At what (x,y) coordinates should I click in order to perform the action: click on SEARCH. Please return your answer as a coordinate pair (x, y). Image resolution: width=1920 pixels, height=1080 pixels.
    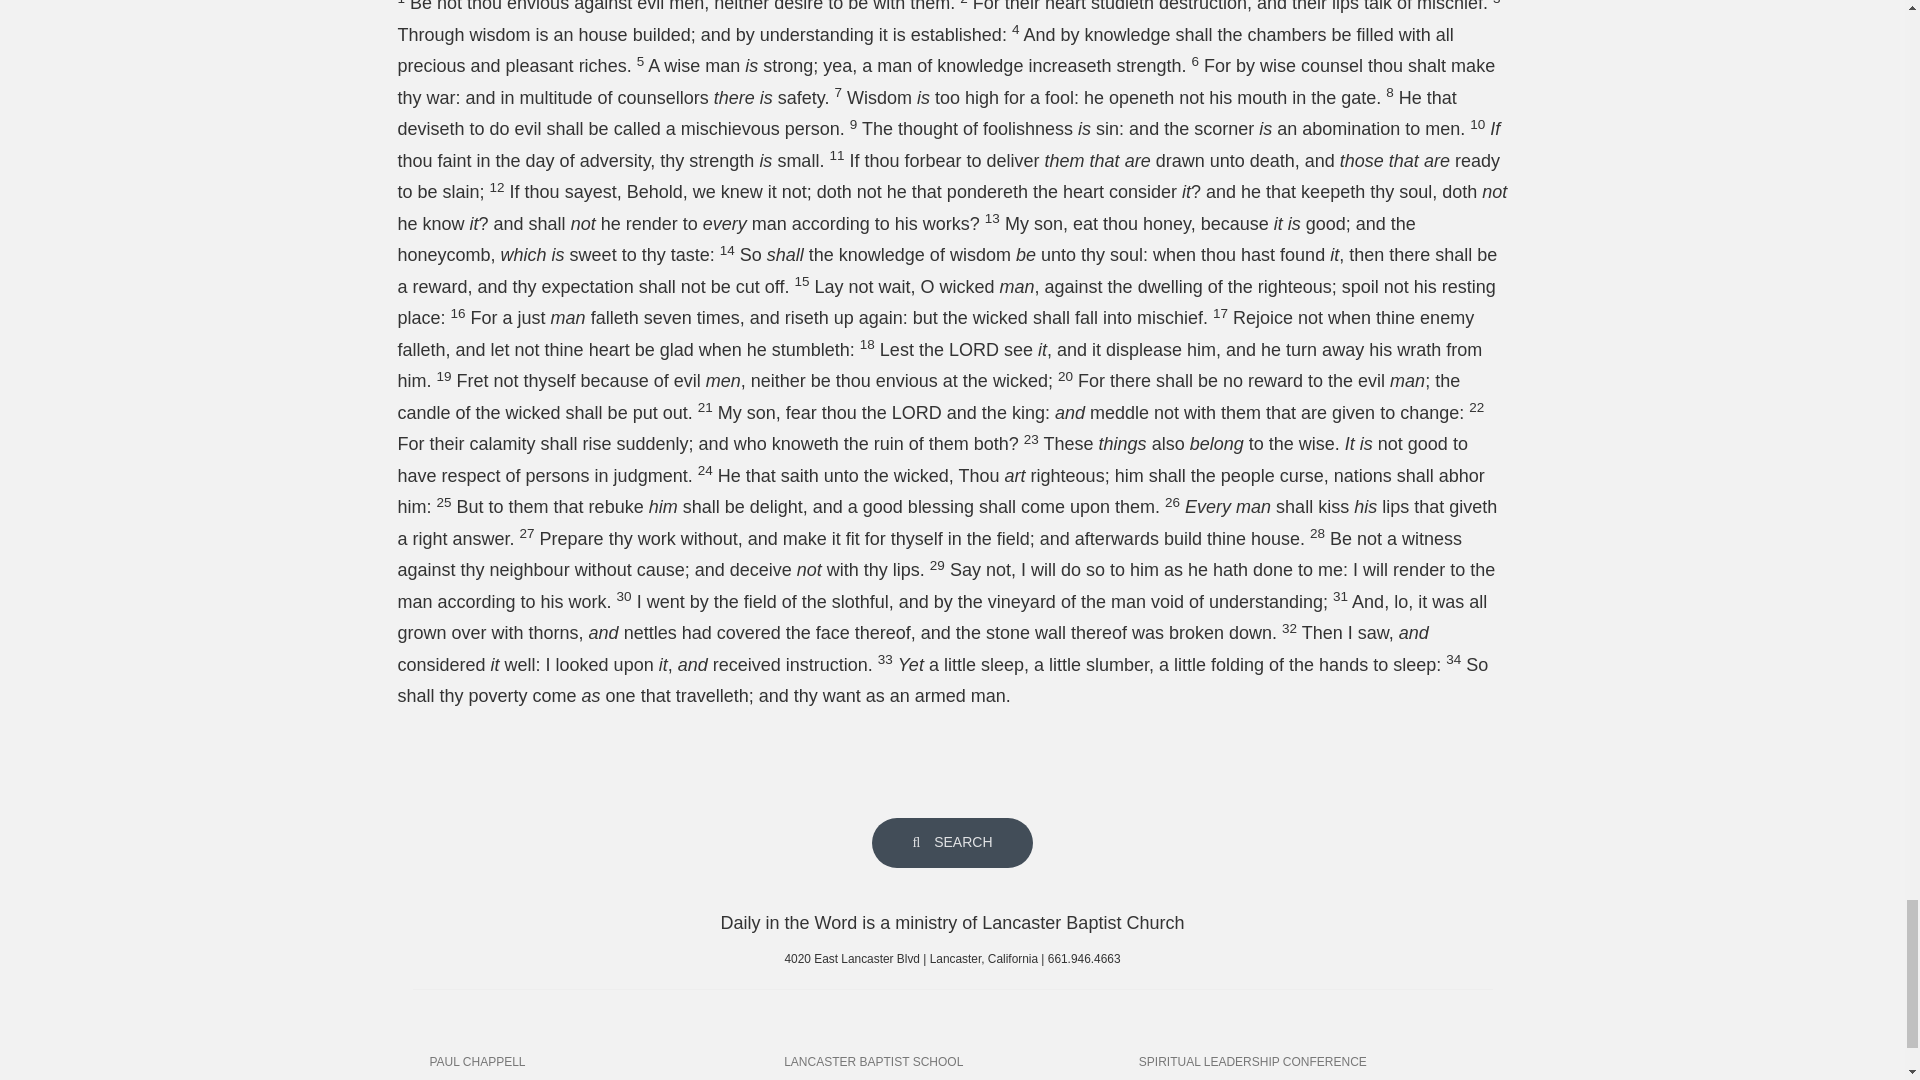
    Looking at the image, I should click on (952, 842).